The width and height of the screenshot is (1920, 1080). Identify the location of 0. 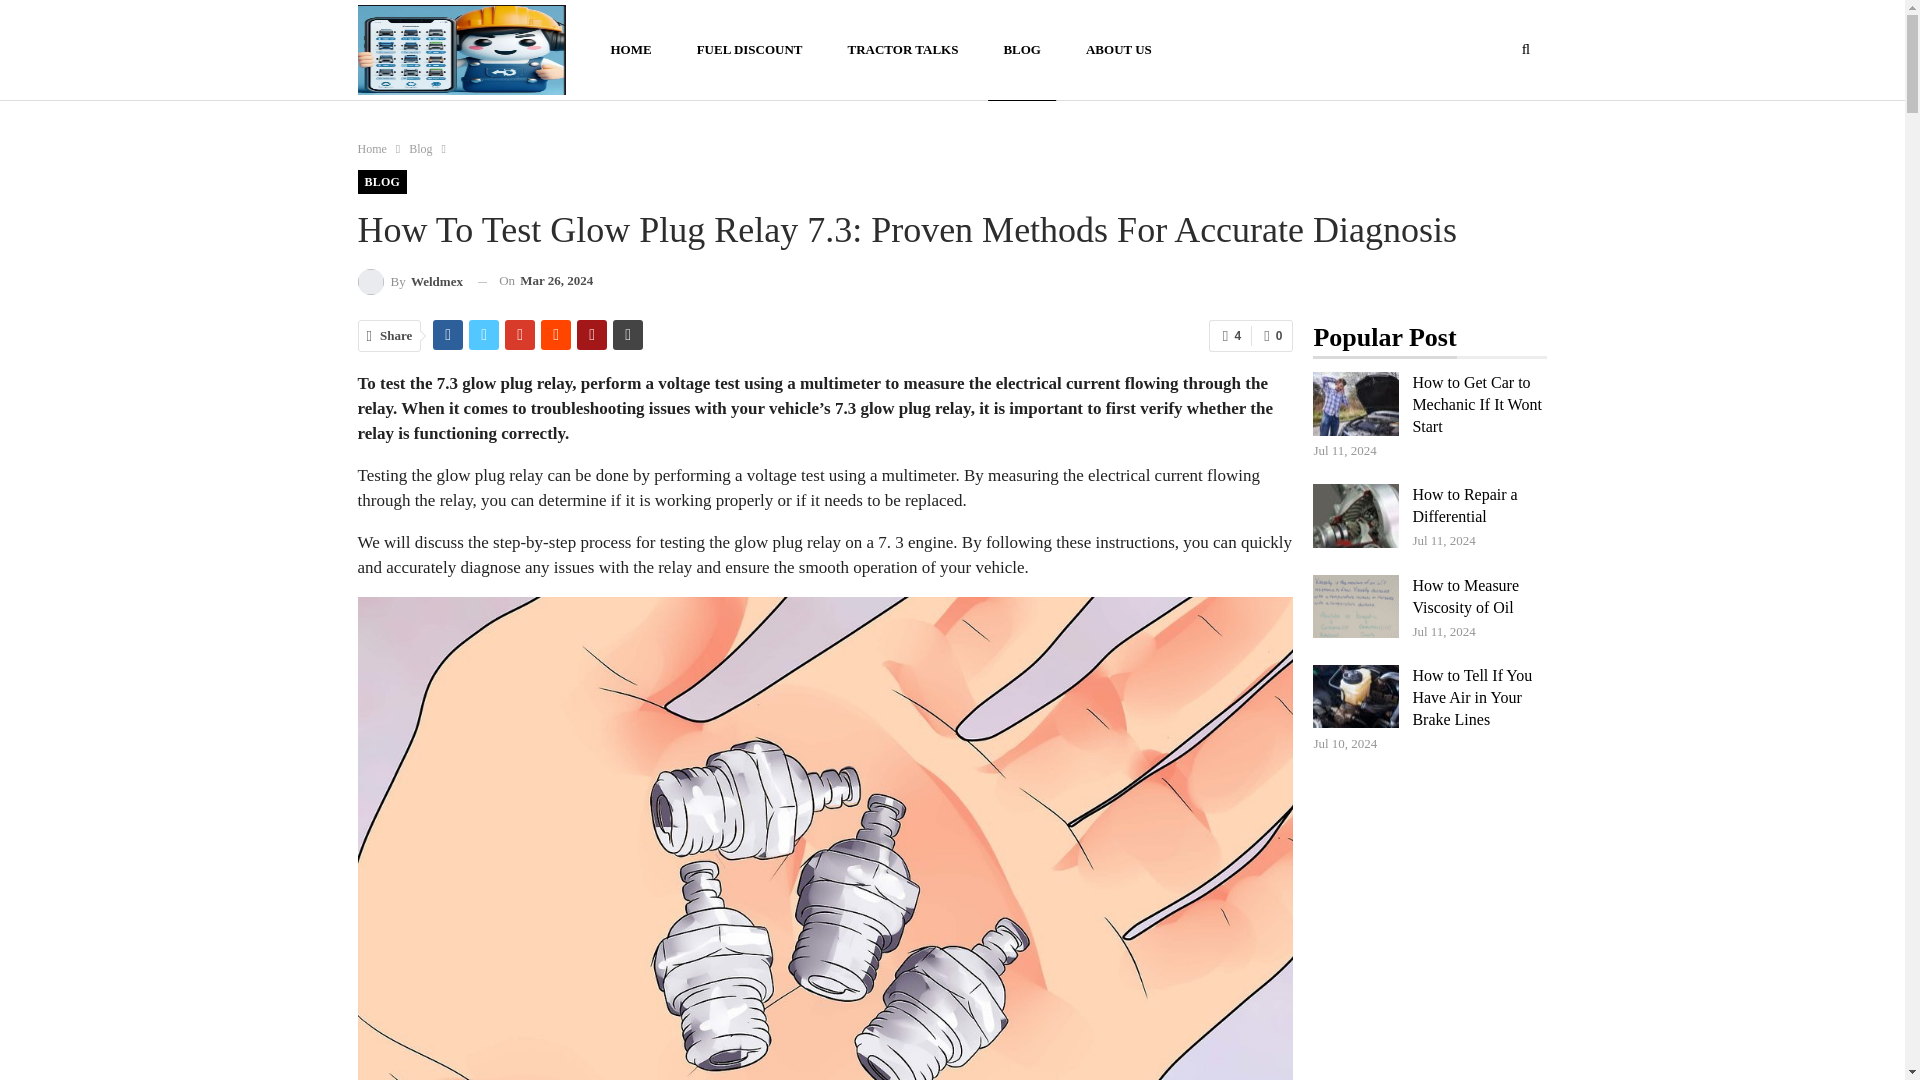
(1272, 336).